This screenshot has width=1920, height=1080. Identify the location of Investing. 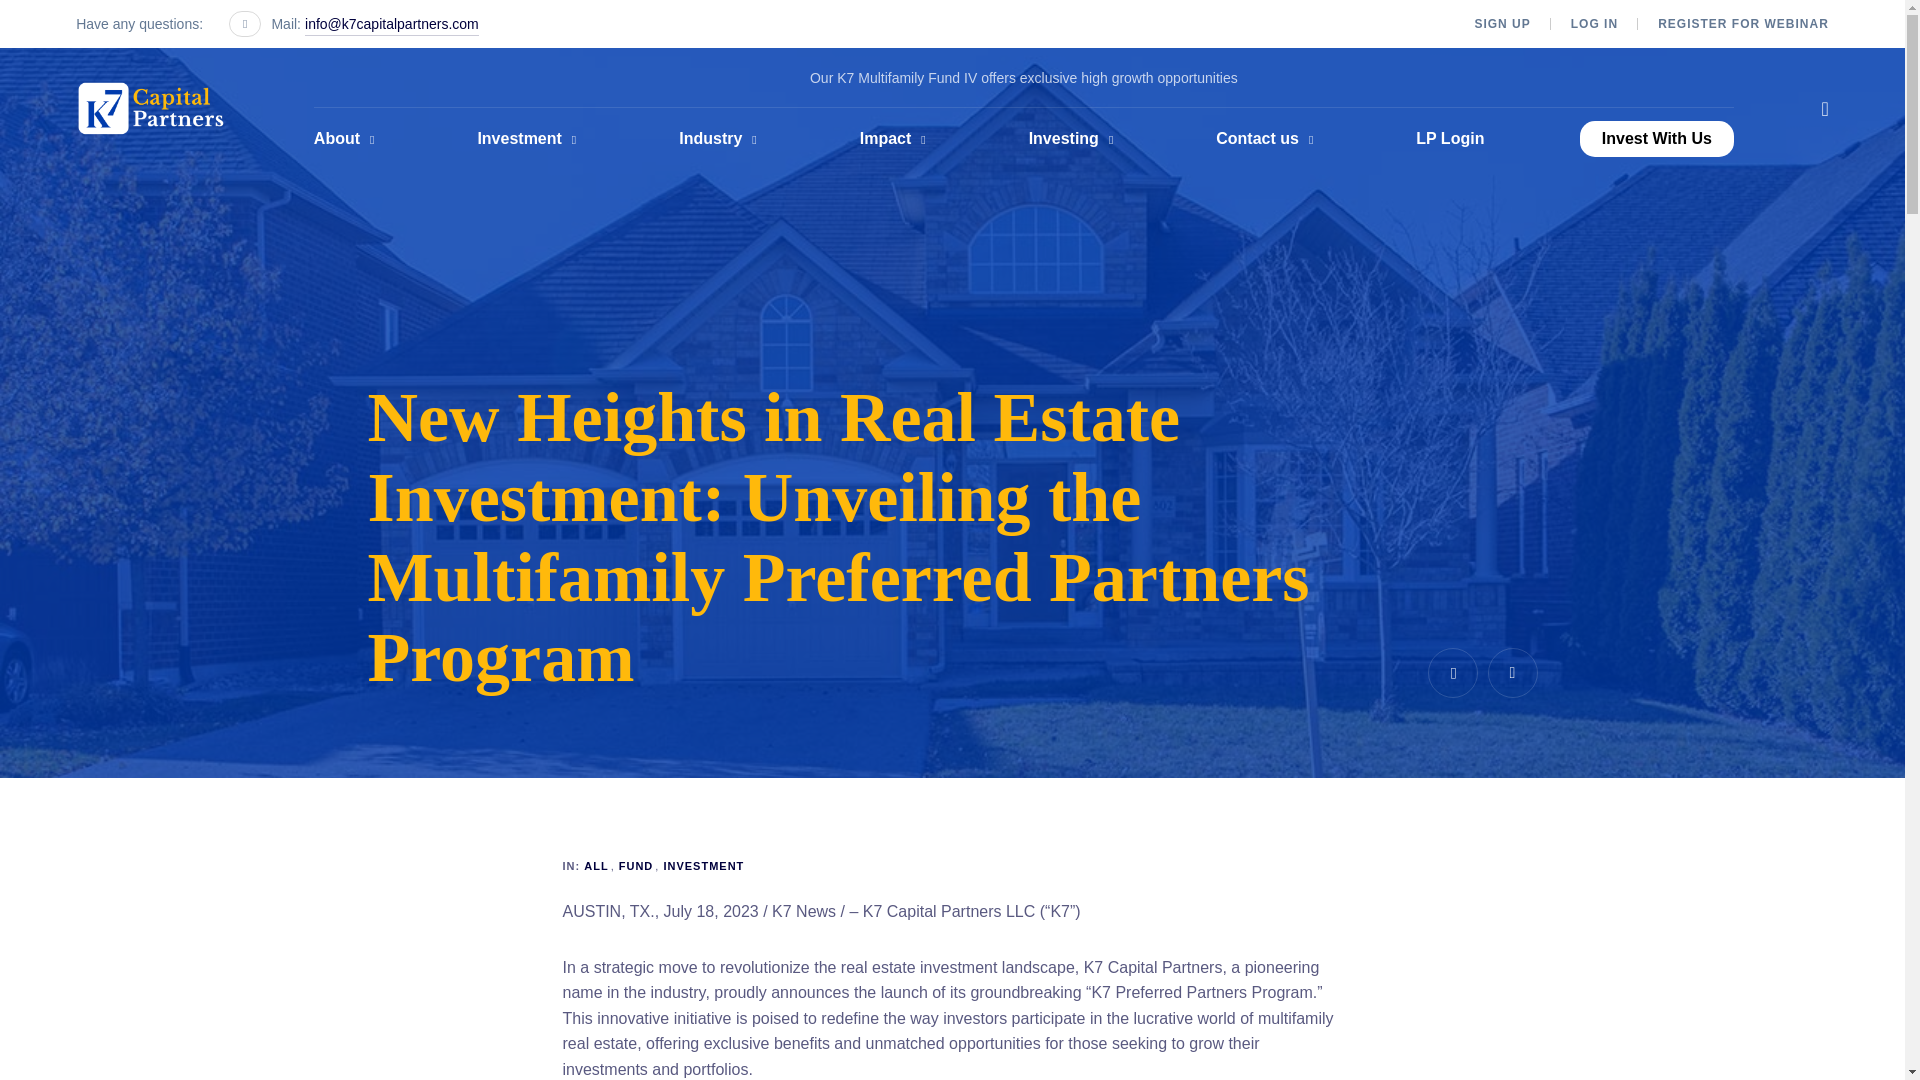
(1075, 138).